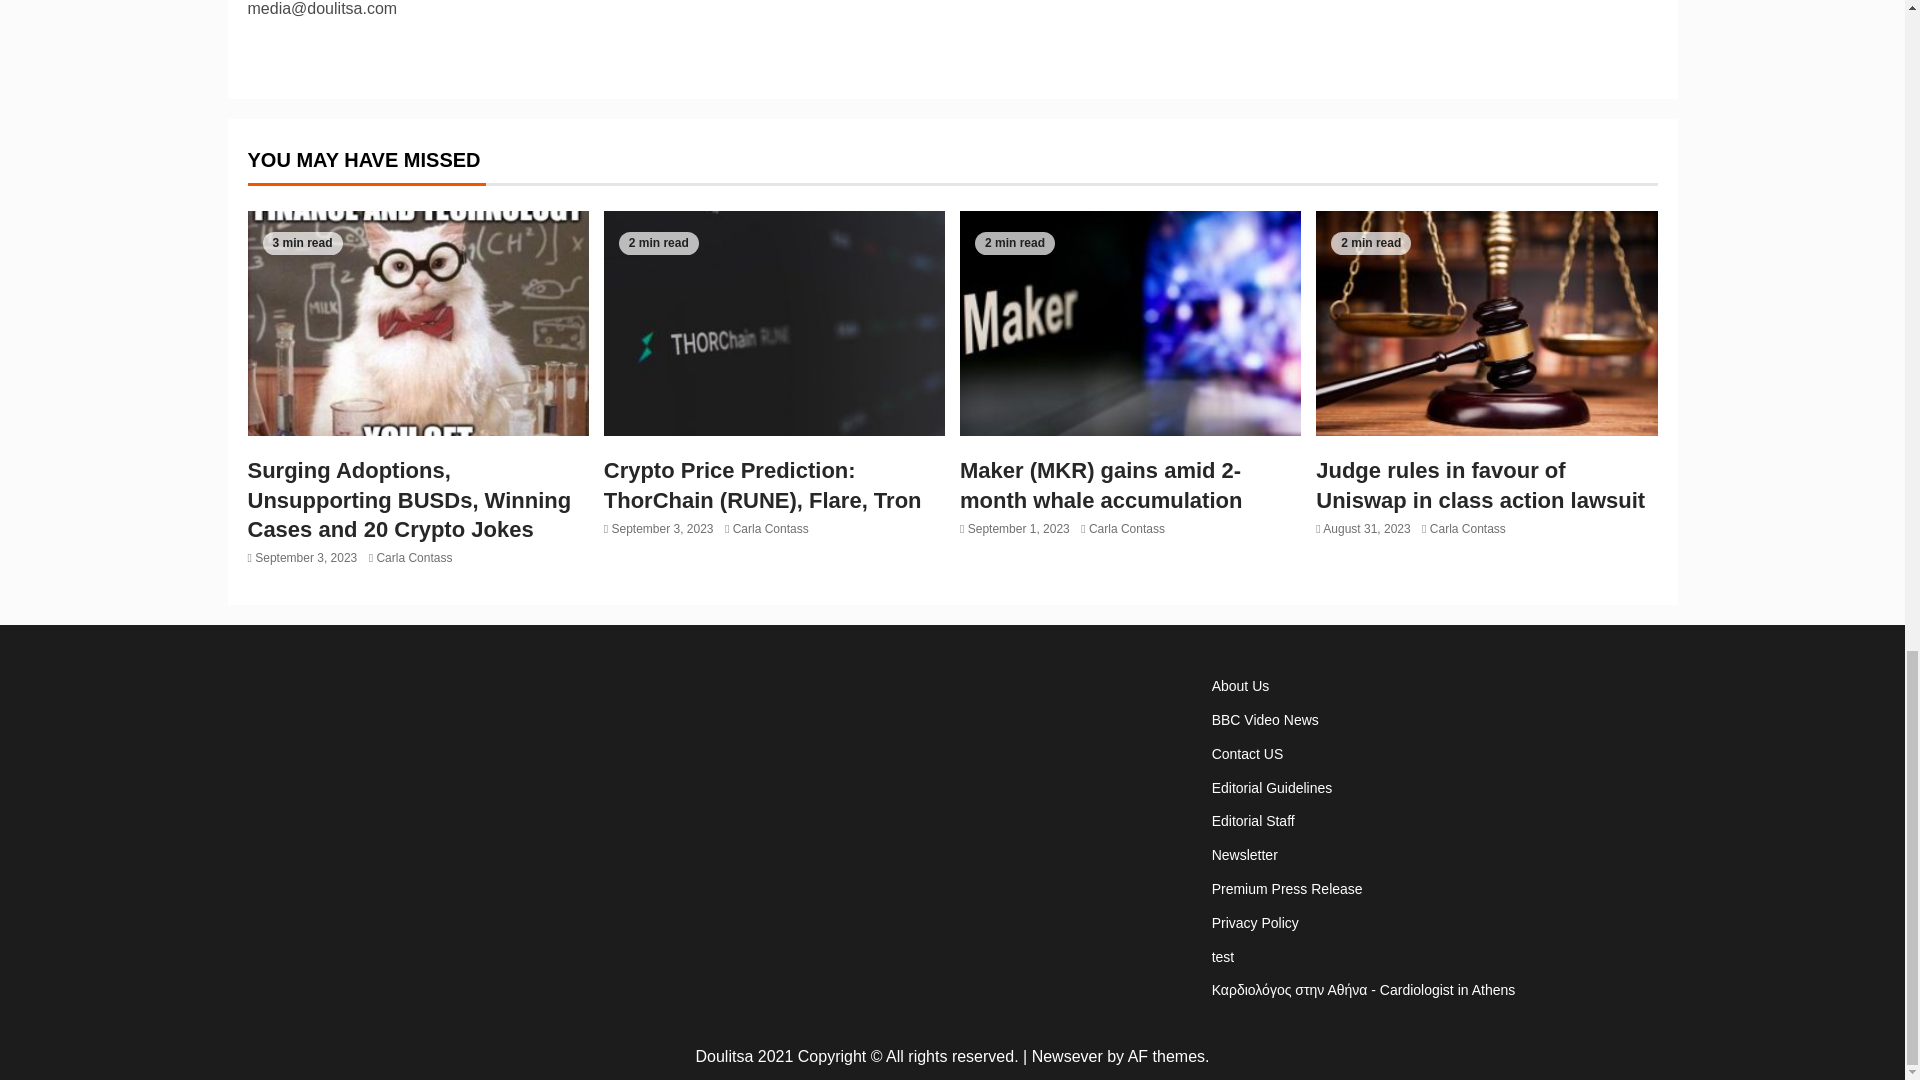 The width and height of the screenshot is (1920, 1080). I want to click on Carla Contass, so click(414, 557).